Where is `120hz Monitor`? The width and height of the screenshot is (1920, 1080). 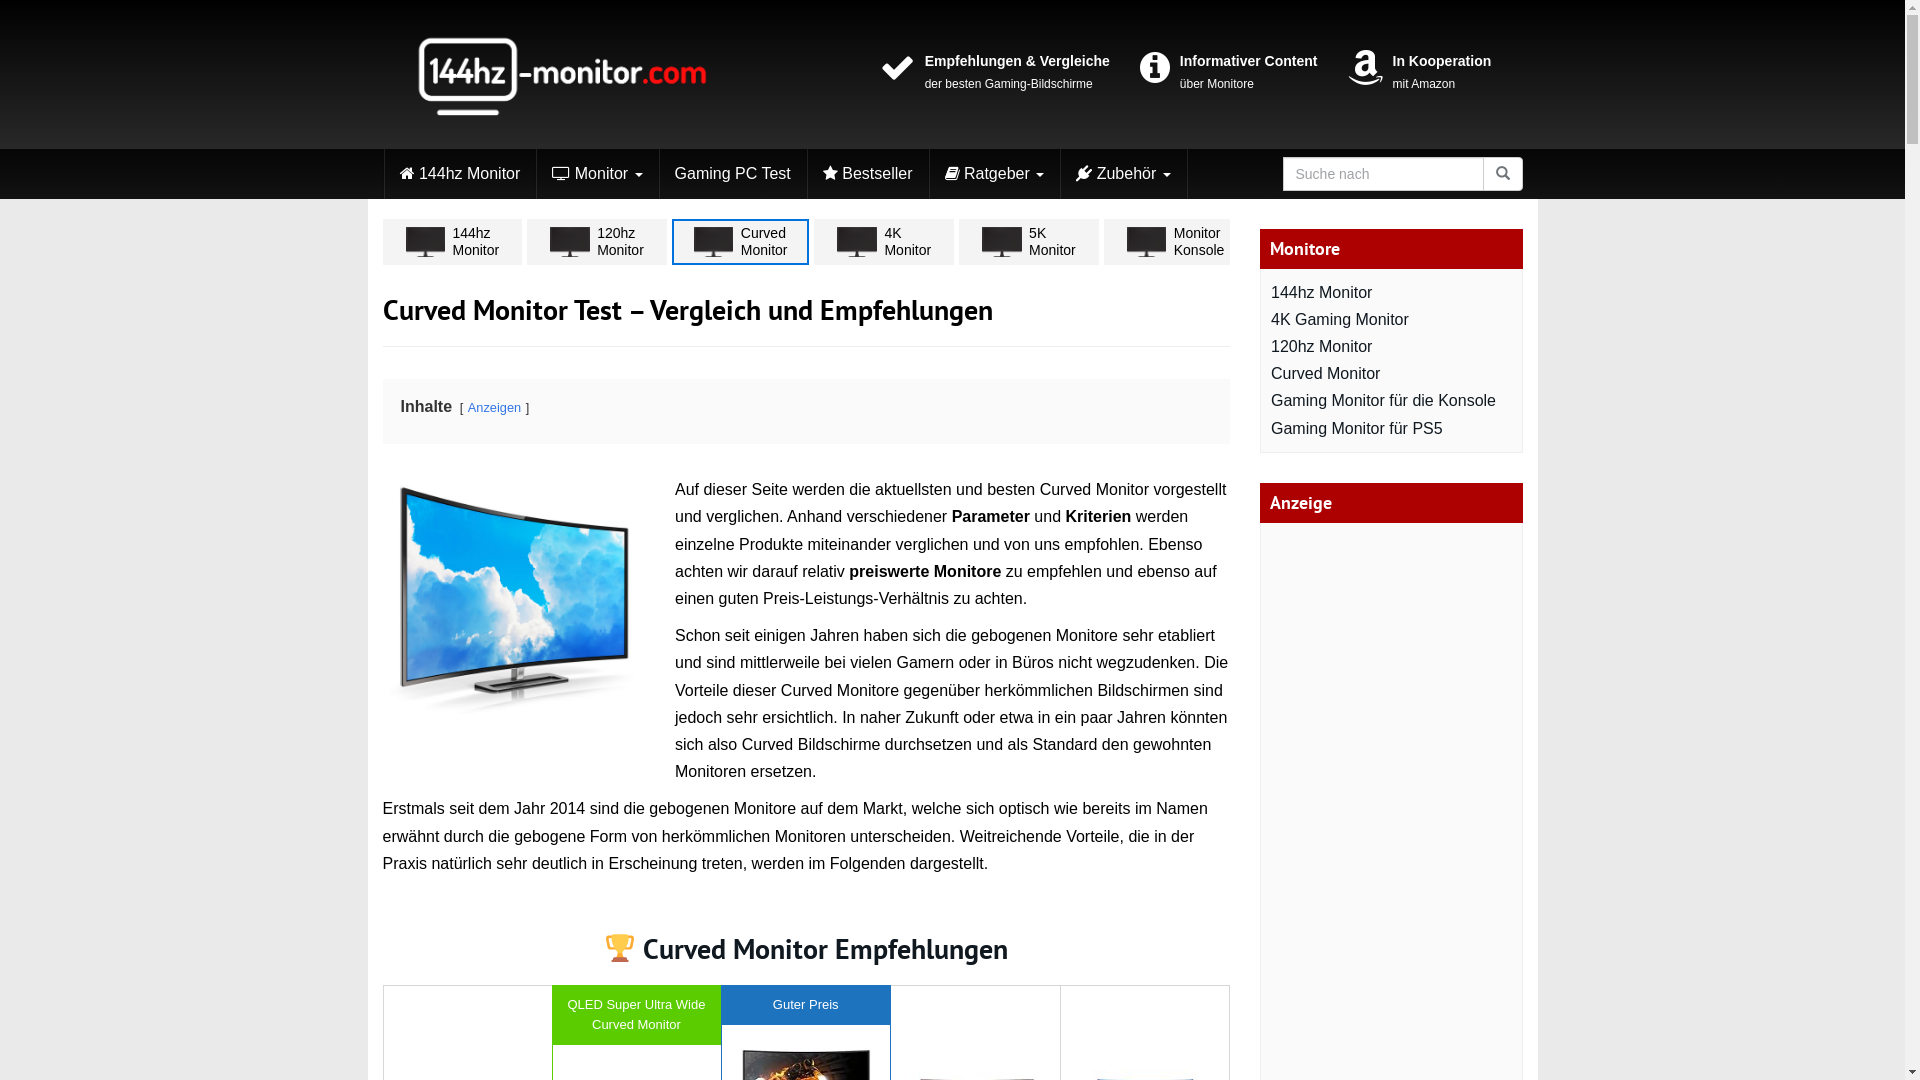
120hz Monitor is located at coordinates (597, 242).